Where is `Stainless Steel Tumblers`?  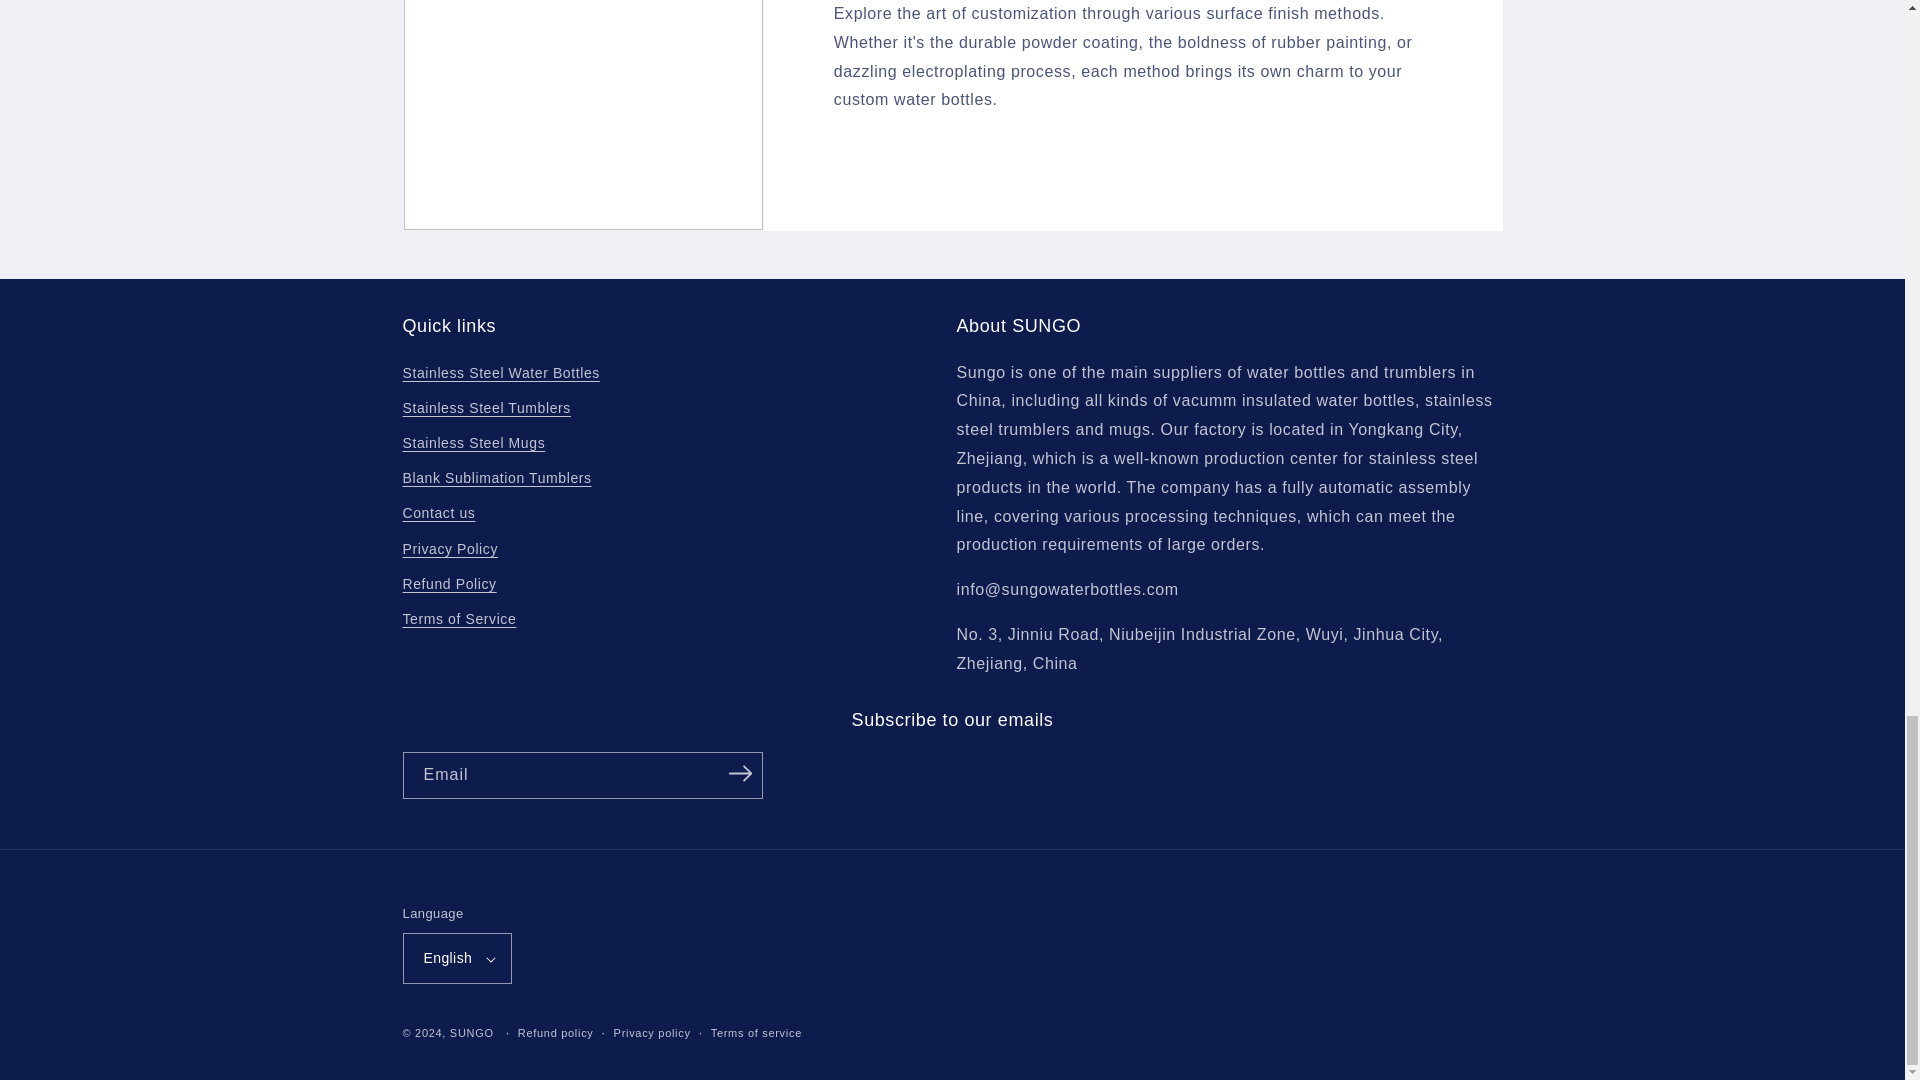
Stainless Steel Tumblers is located at coordinates (486, 408).